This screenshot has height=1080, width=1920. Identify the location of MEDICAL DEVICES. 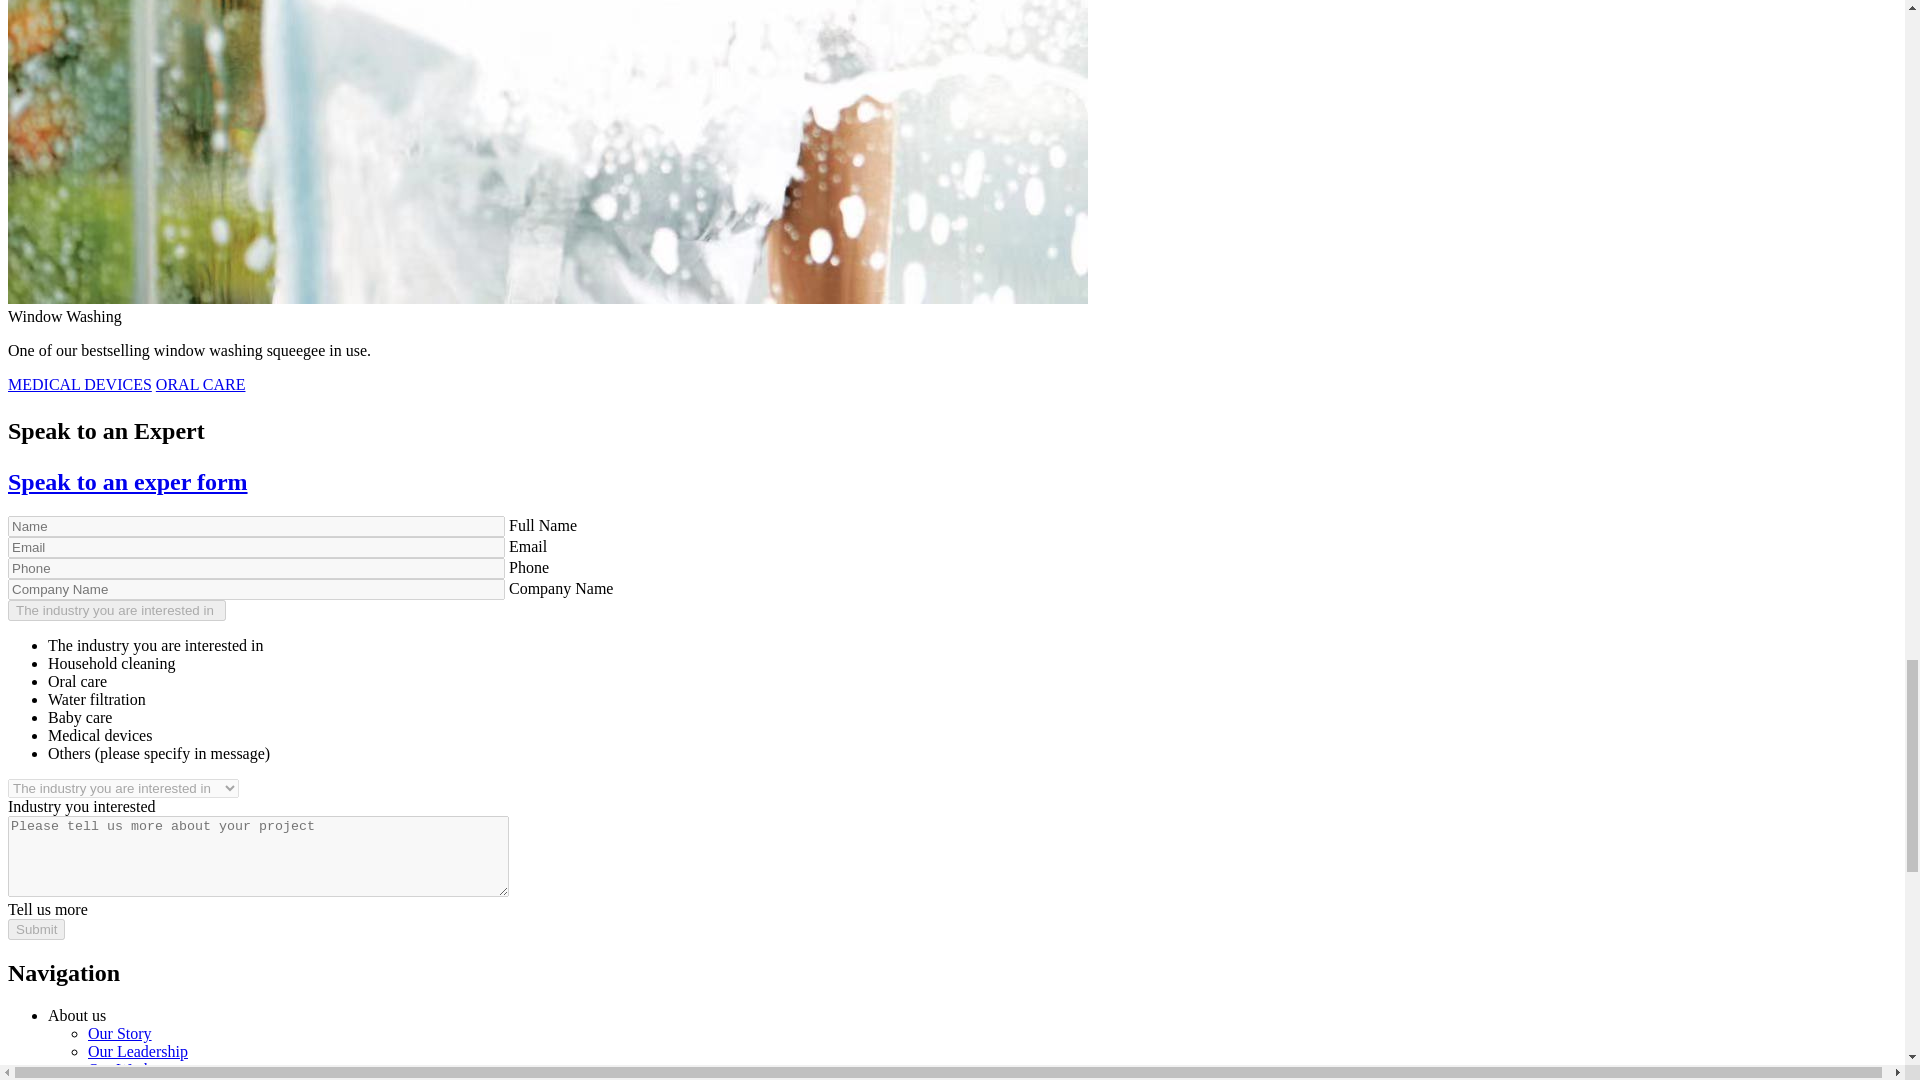
(79, 384).